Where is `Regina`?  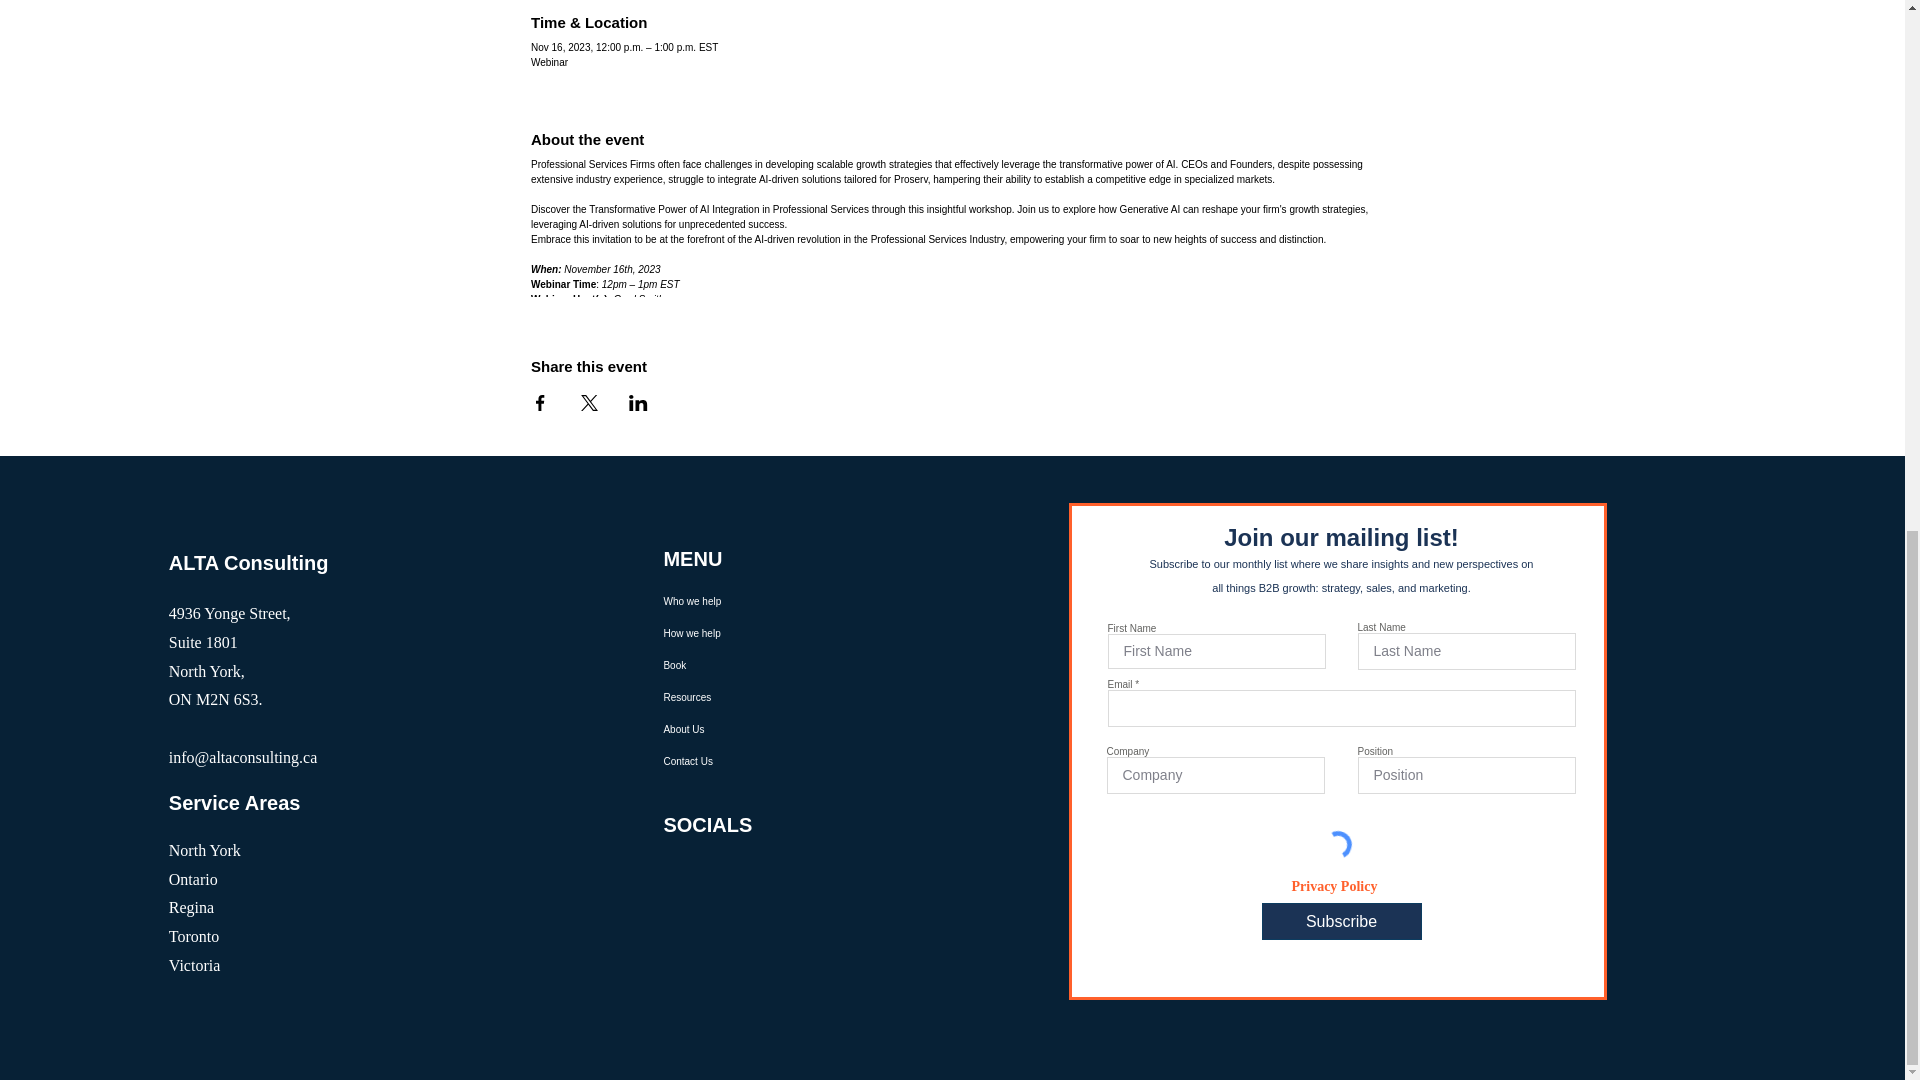 Regina is located at coordinates (190, 906).